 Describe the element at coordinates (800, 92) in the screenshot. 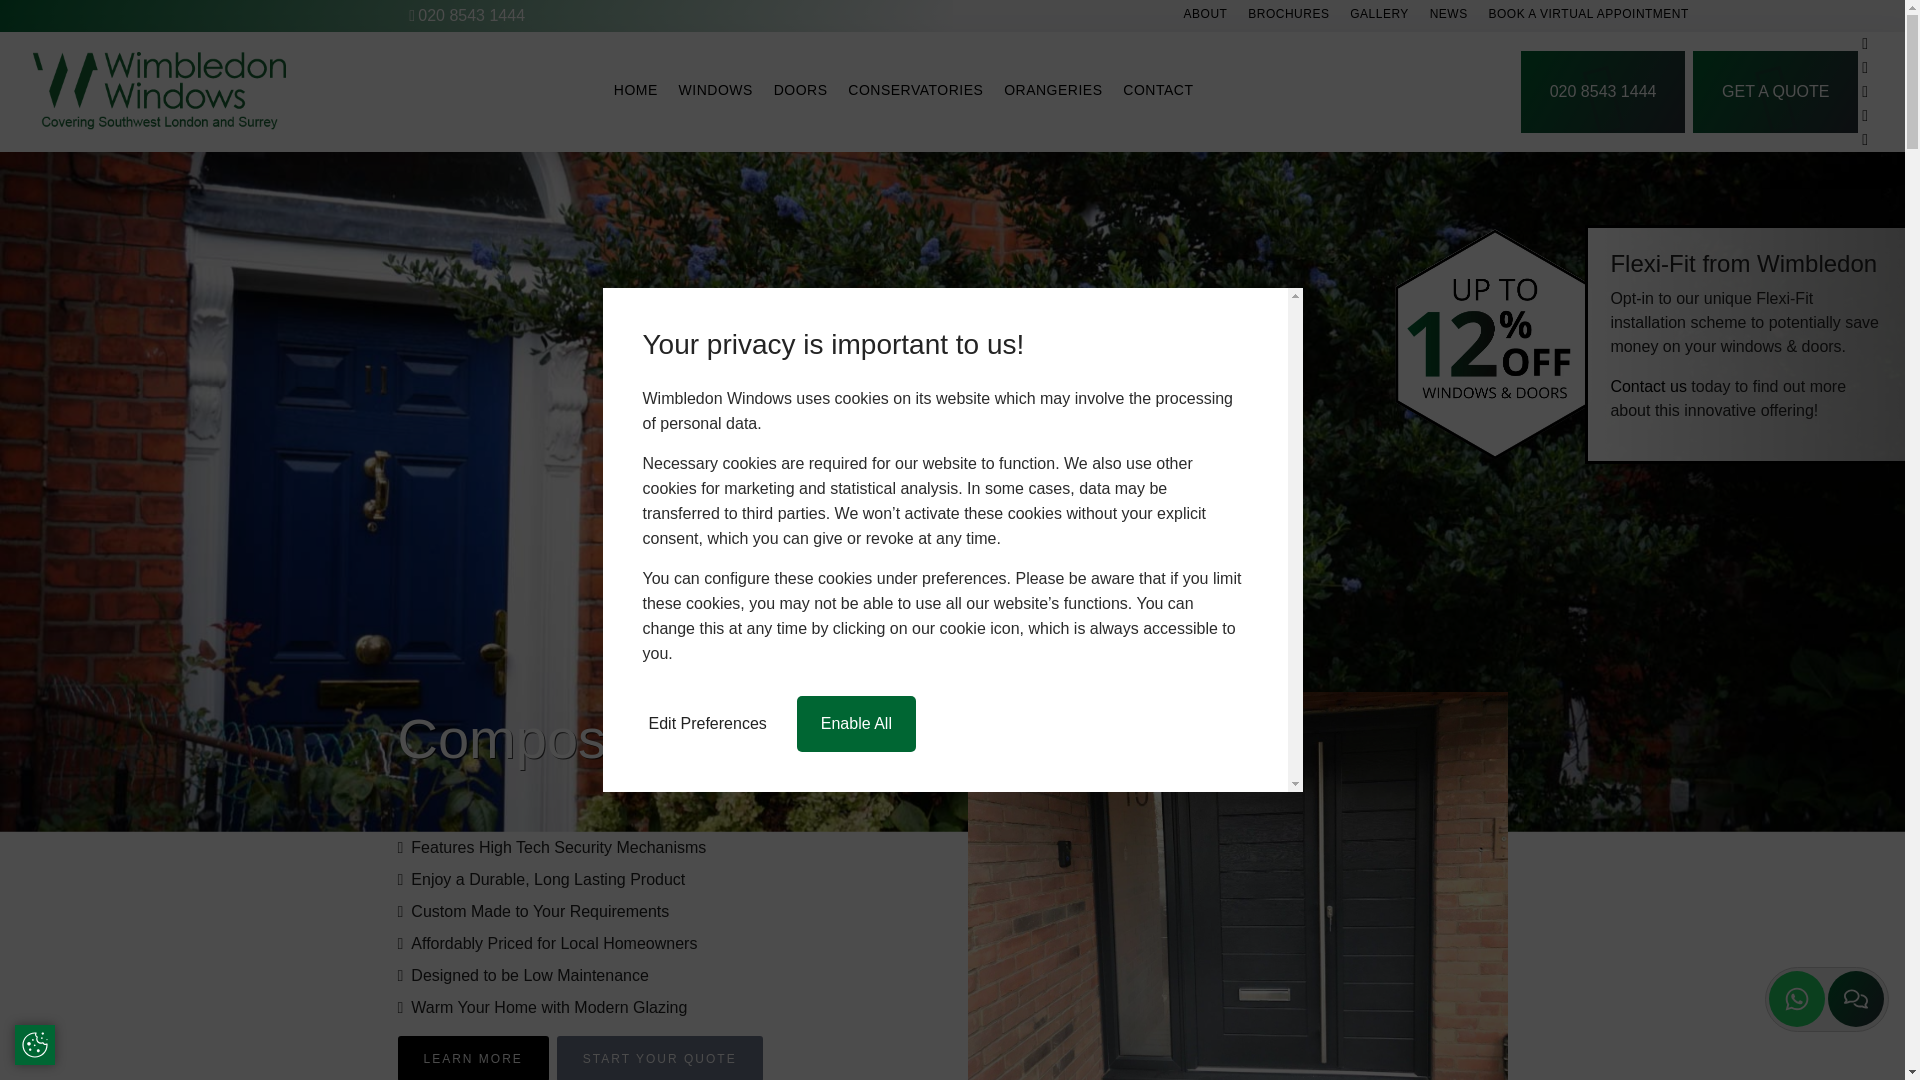

I see `DOORS` at that location.